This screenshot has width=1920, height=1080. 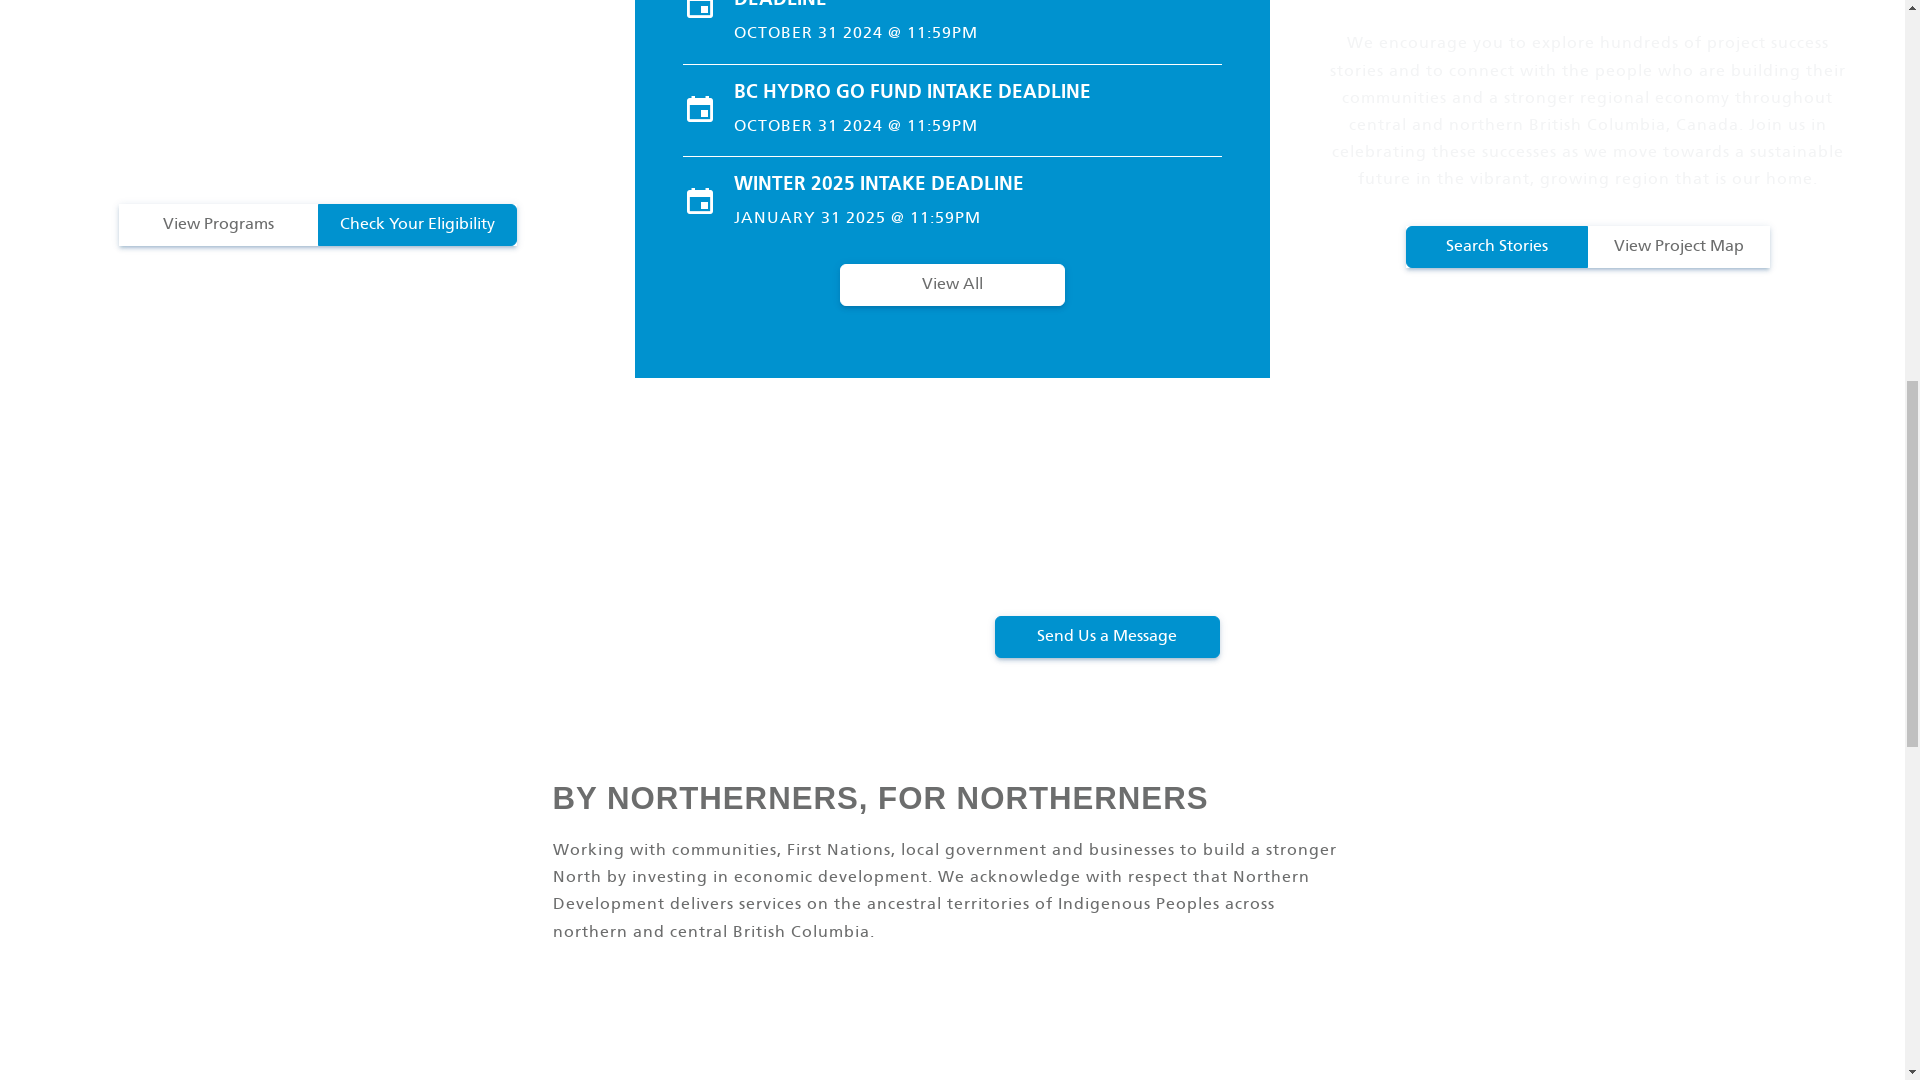 I want to click on View All Events, so click(x=952, y=284).